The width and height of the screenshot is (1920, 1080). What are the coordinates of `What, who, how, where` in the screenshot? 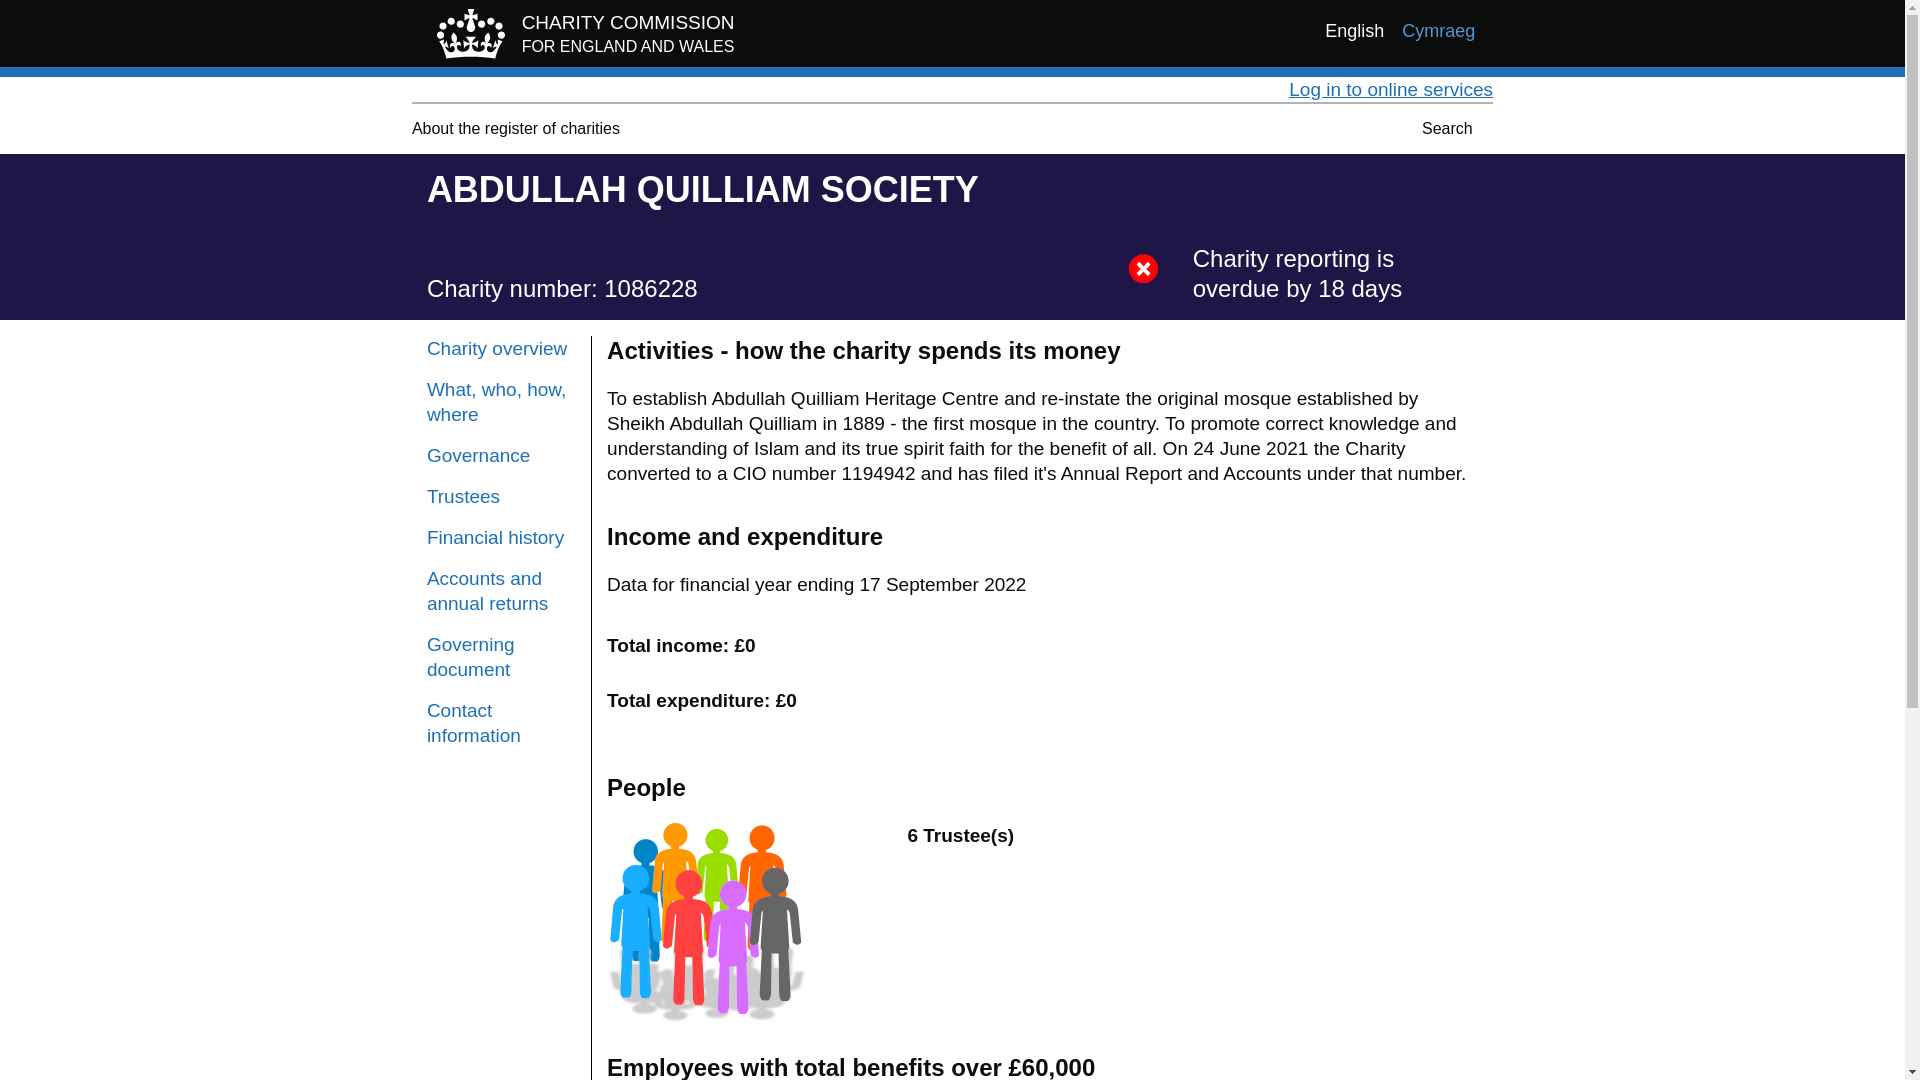 It's located at (1390, 89).